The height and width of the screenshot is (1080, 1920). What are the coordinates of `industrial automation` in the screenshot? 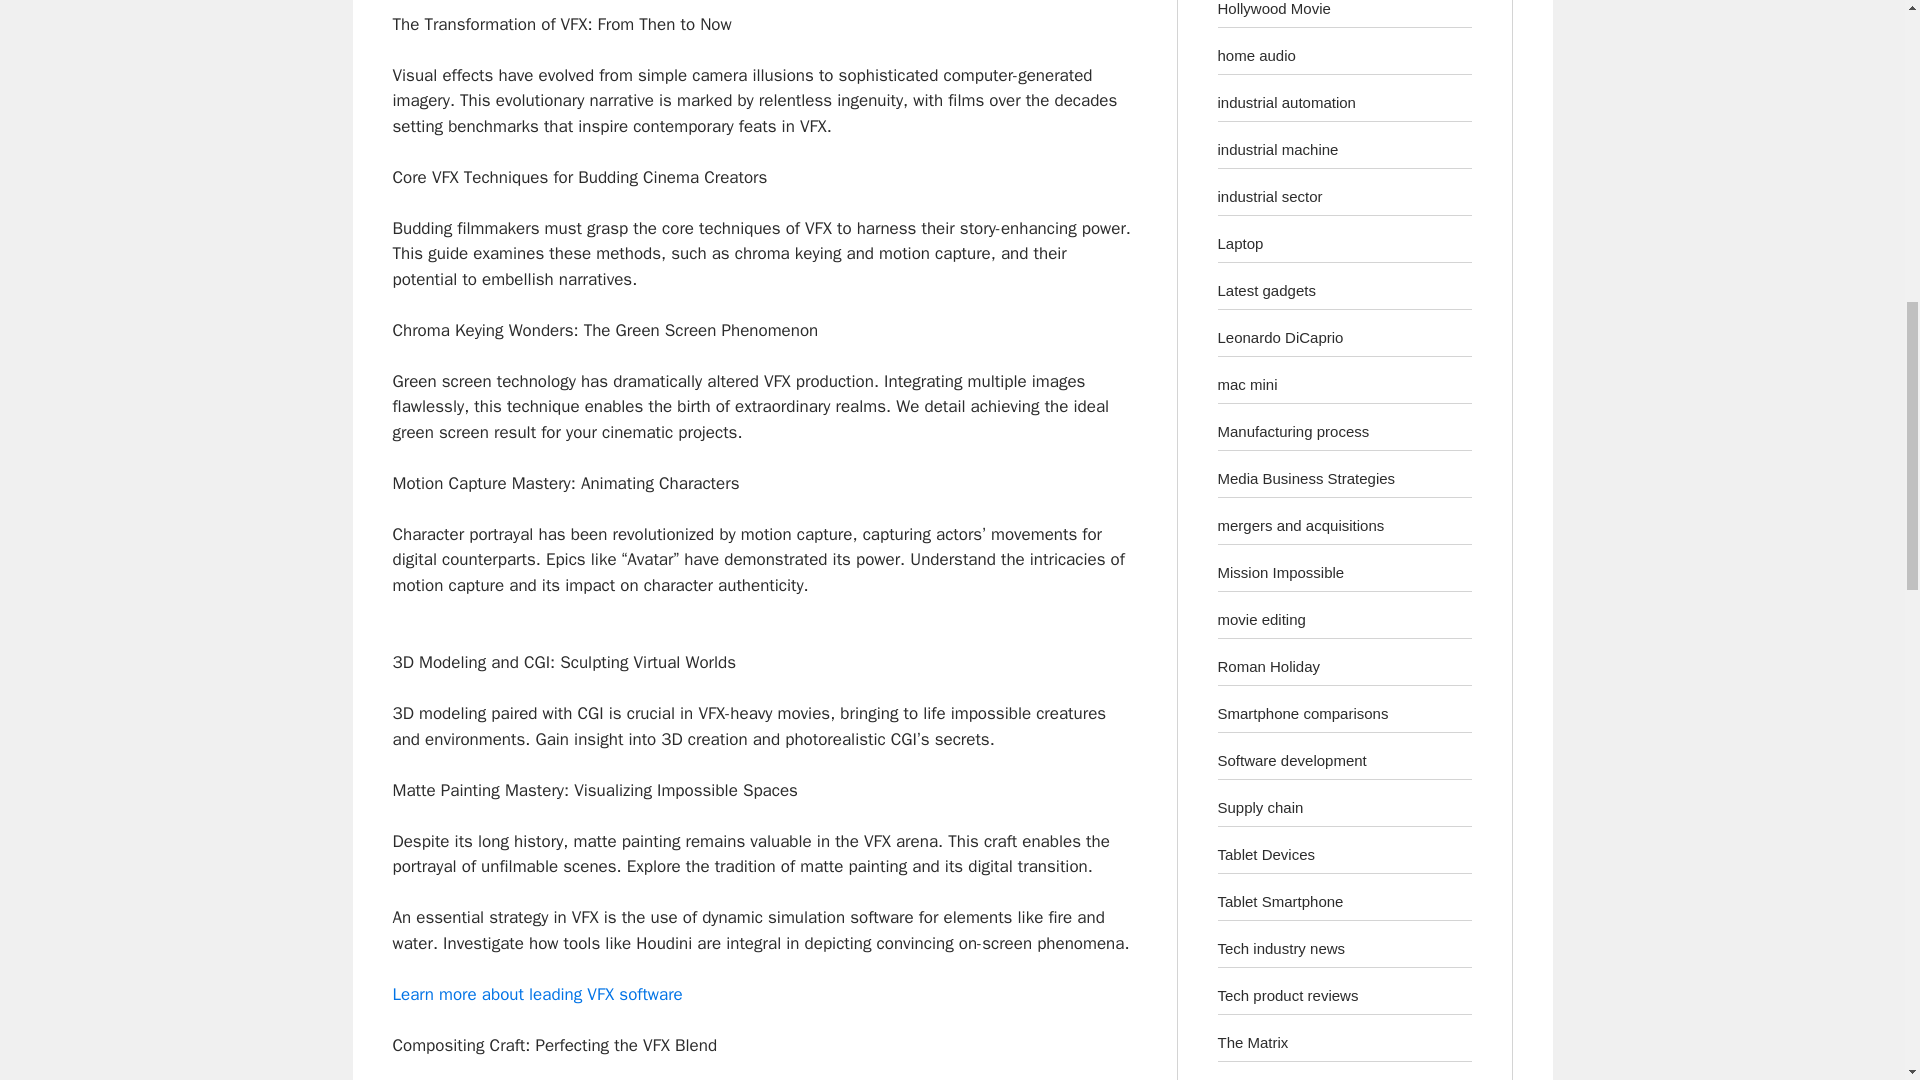 It's located at (1286, 102).